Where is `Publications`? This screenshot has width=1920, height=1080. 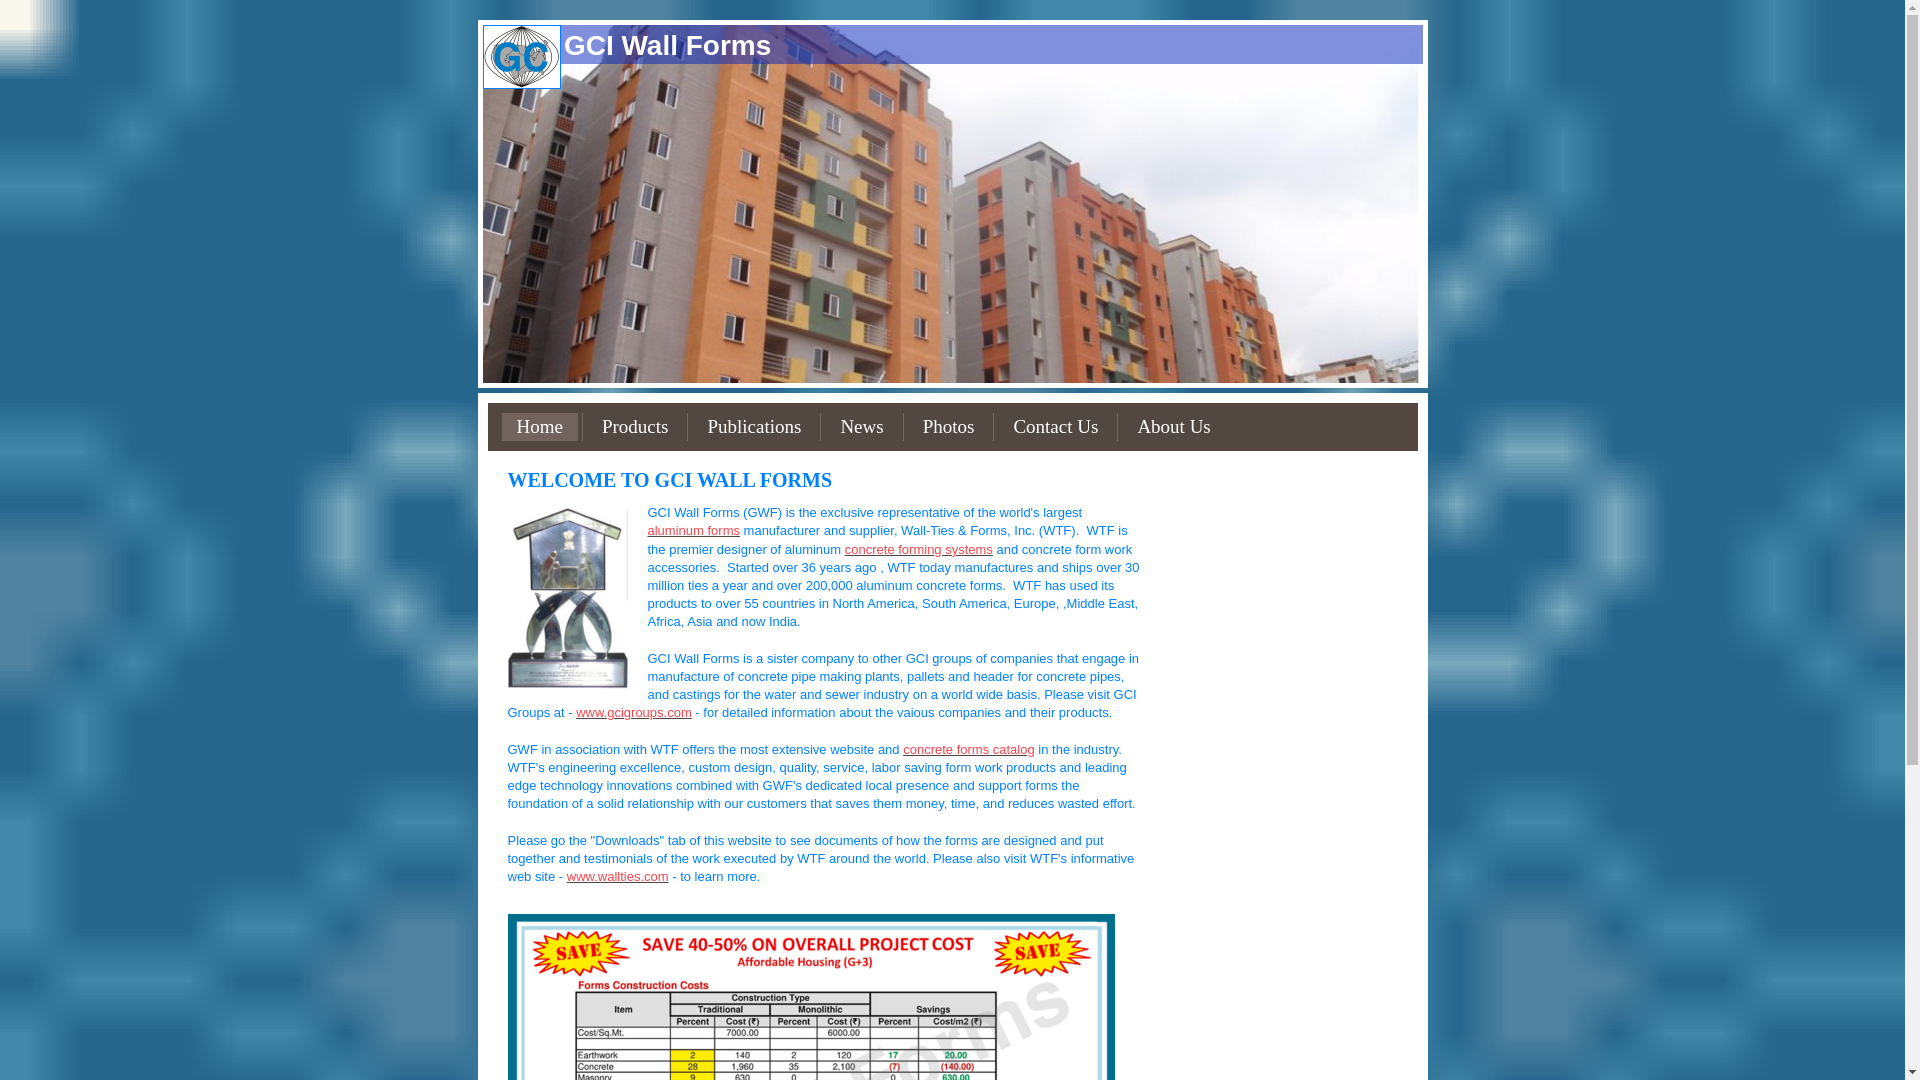
Publications is located at coordinates (754, 426).